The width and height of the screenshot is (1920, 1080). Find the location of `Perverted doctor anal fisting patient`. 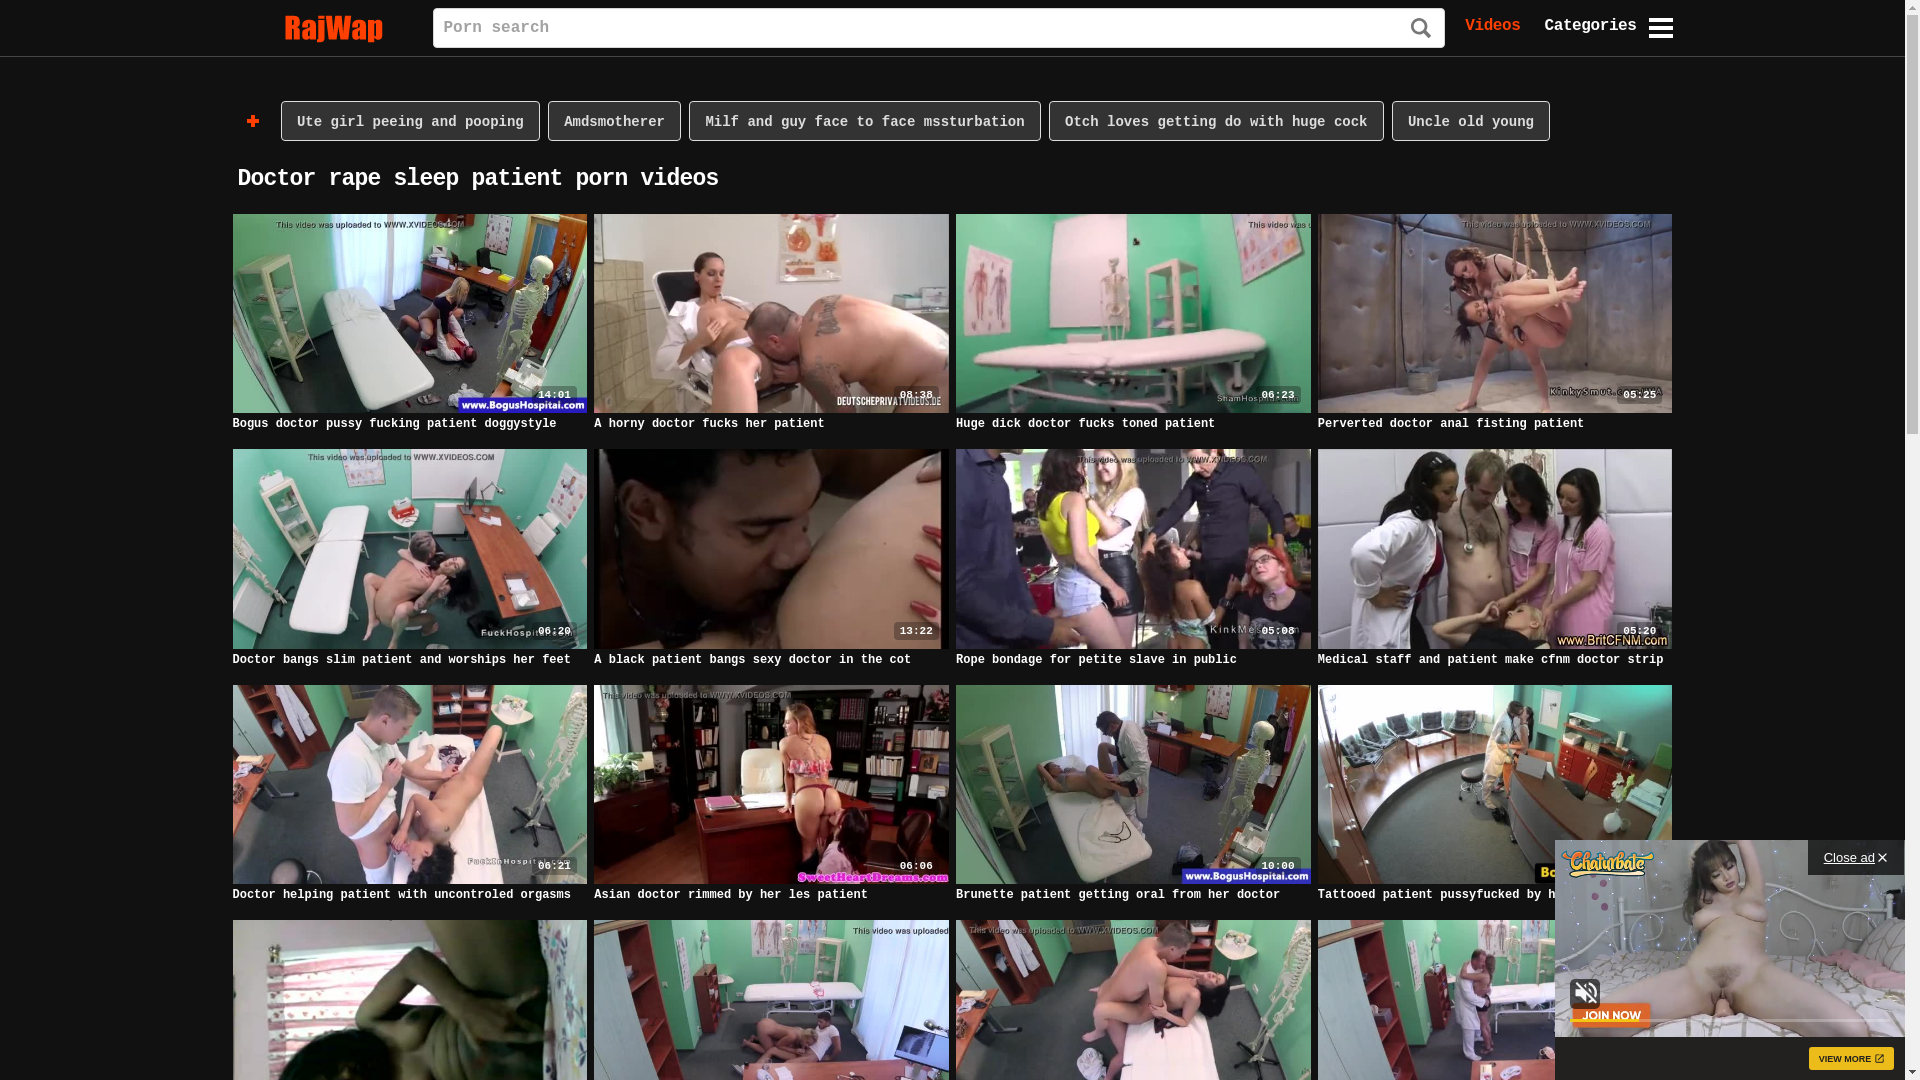

Perverted doctor anal fisting patient is located at coordinates (1451, 424).